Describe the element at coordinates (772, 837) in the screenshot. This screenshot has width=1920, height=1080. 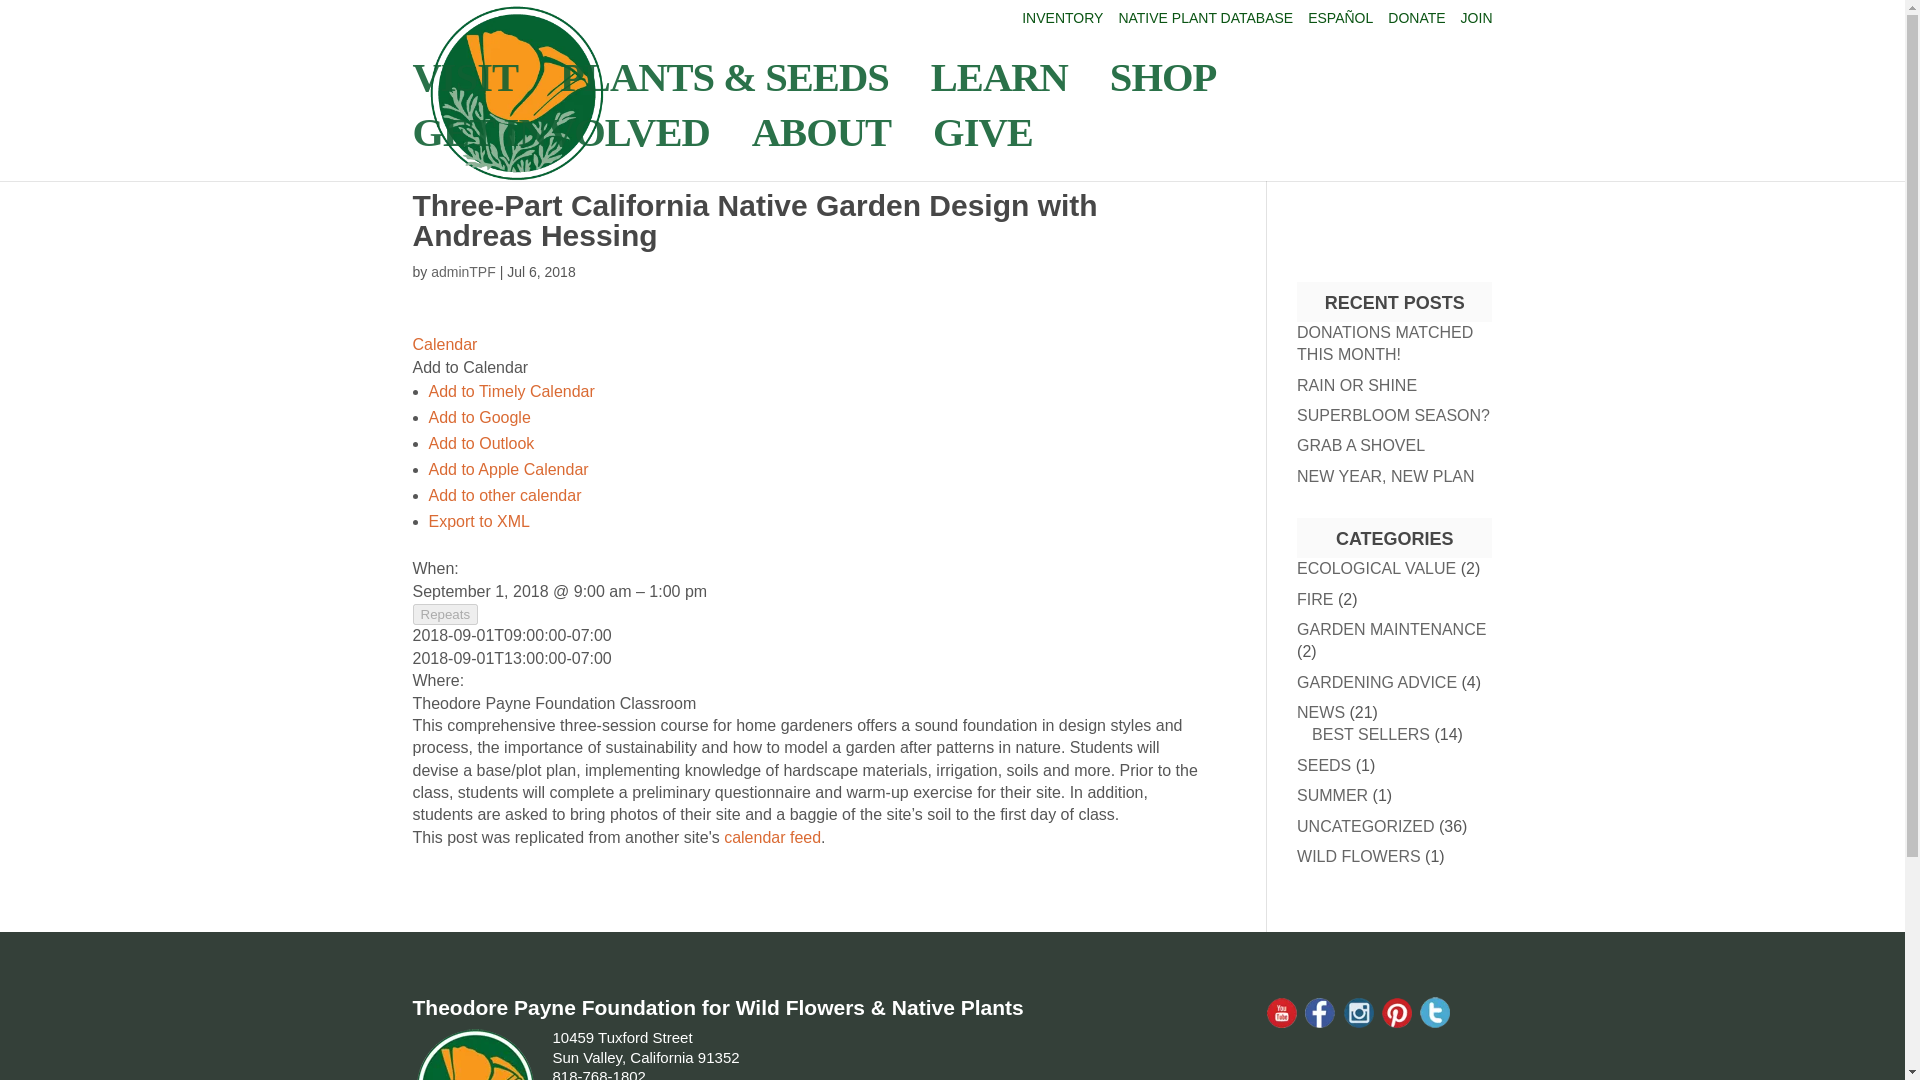
I see `iCalendar feed` at that location.